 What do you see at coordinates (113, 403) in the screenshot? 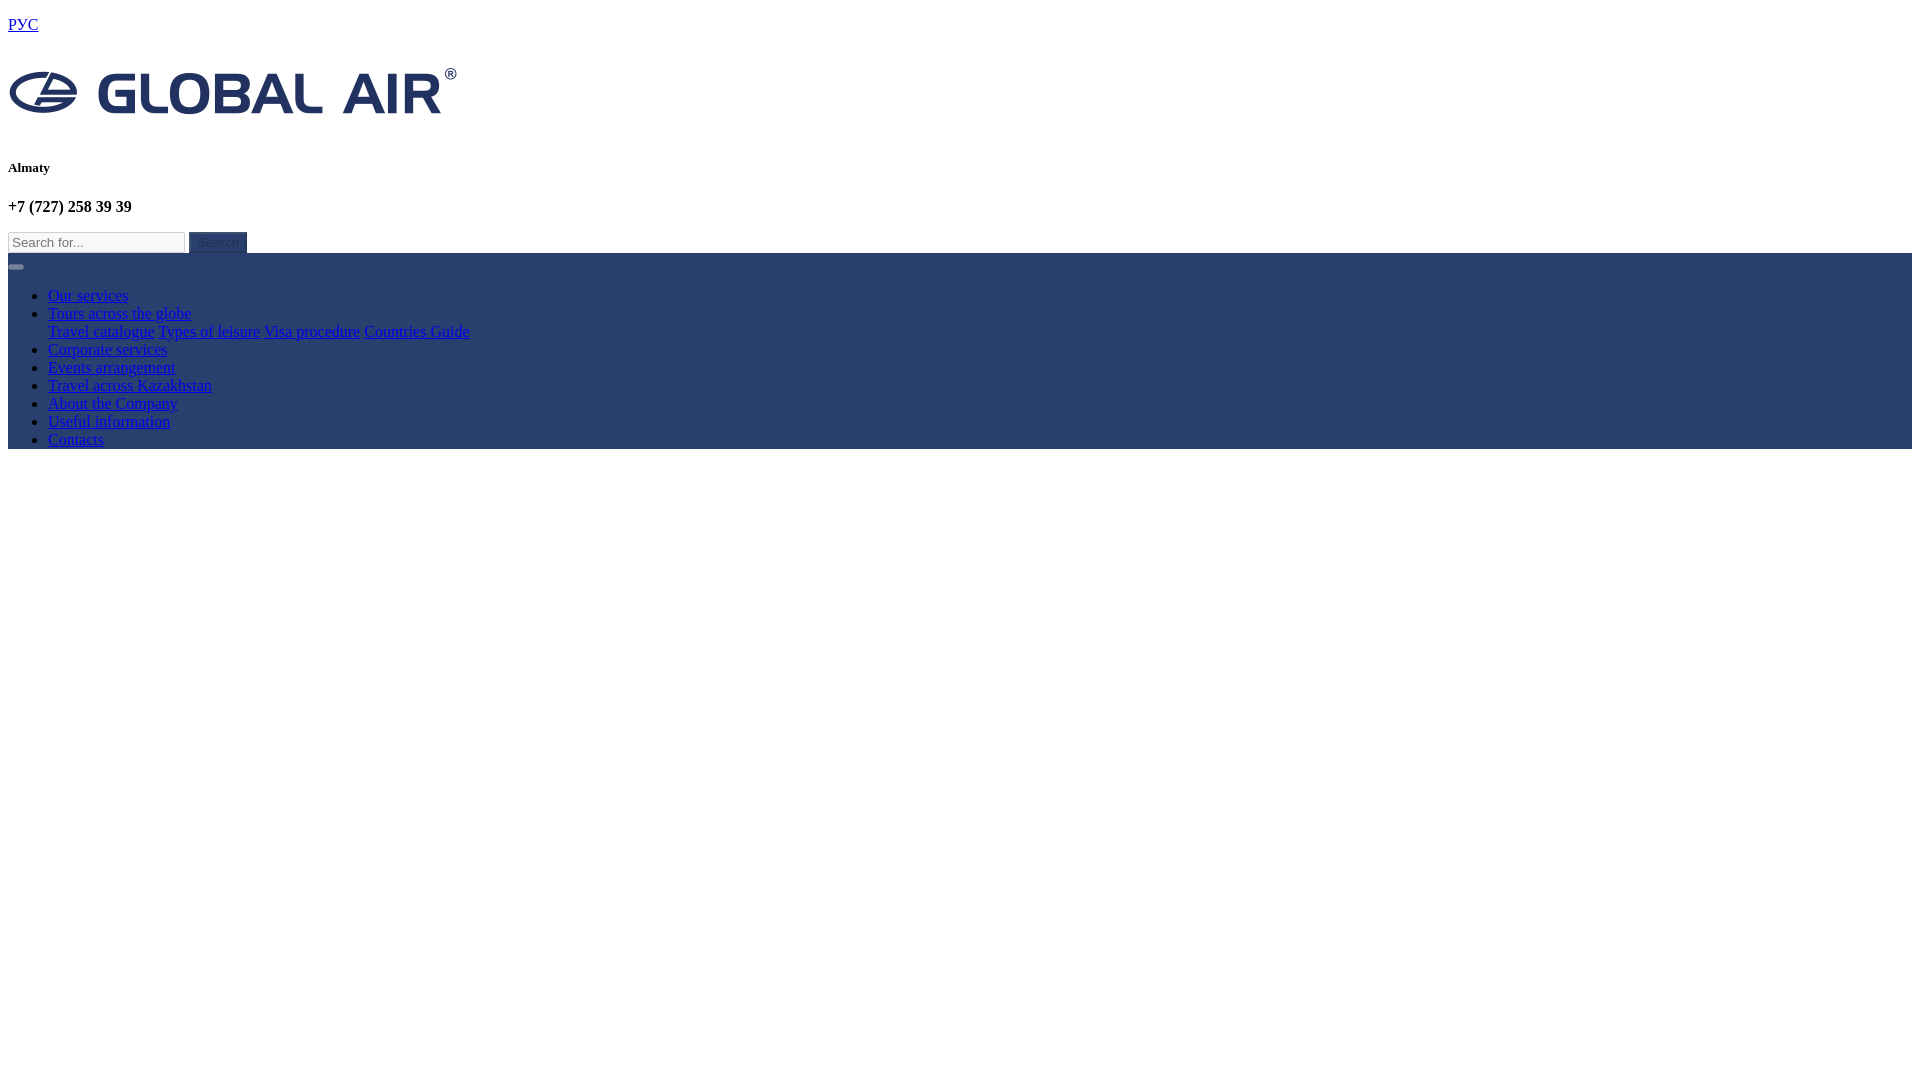
I see `About the Company` at bounding box center [113, 403].